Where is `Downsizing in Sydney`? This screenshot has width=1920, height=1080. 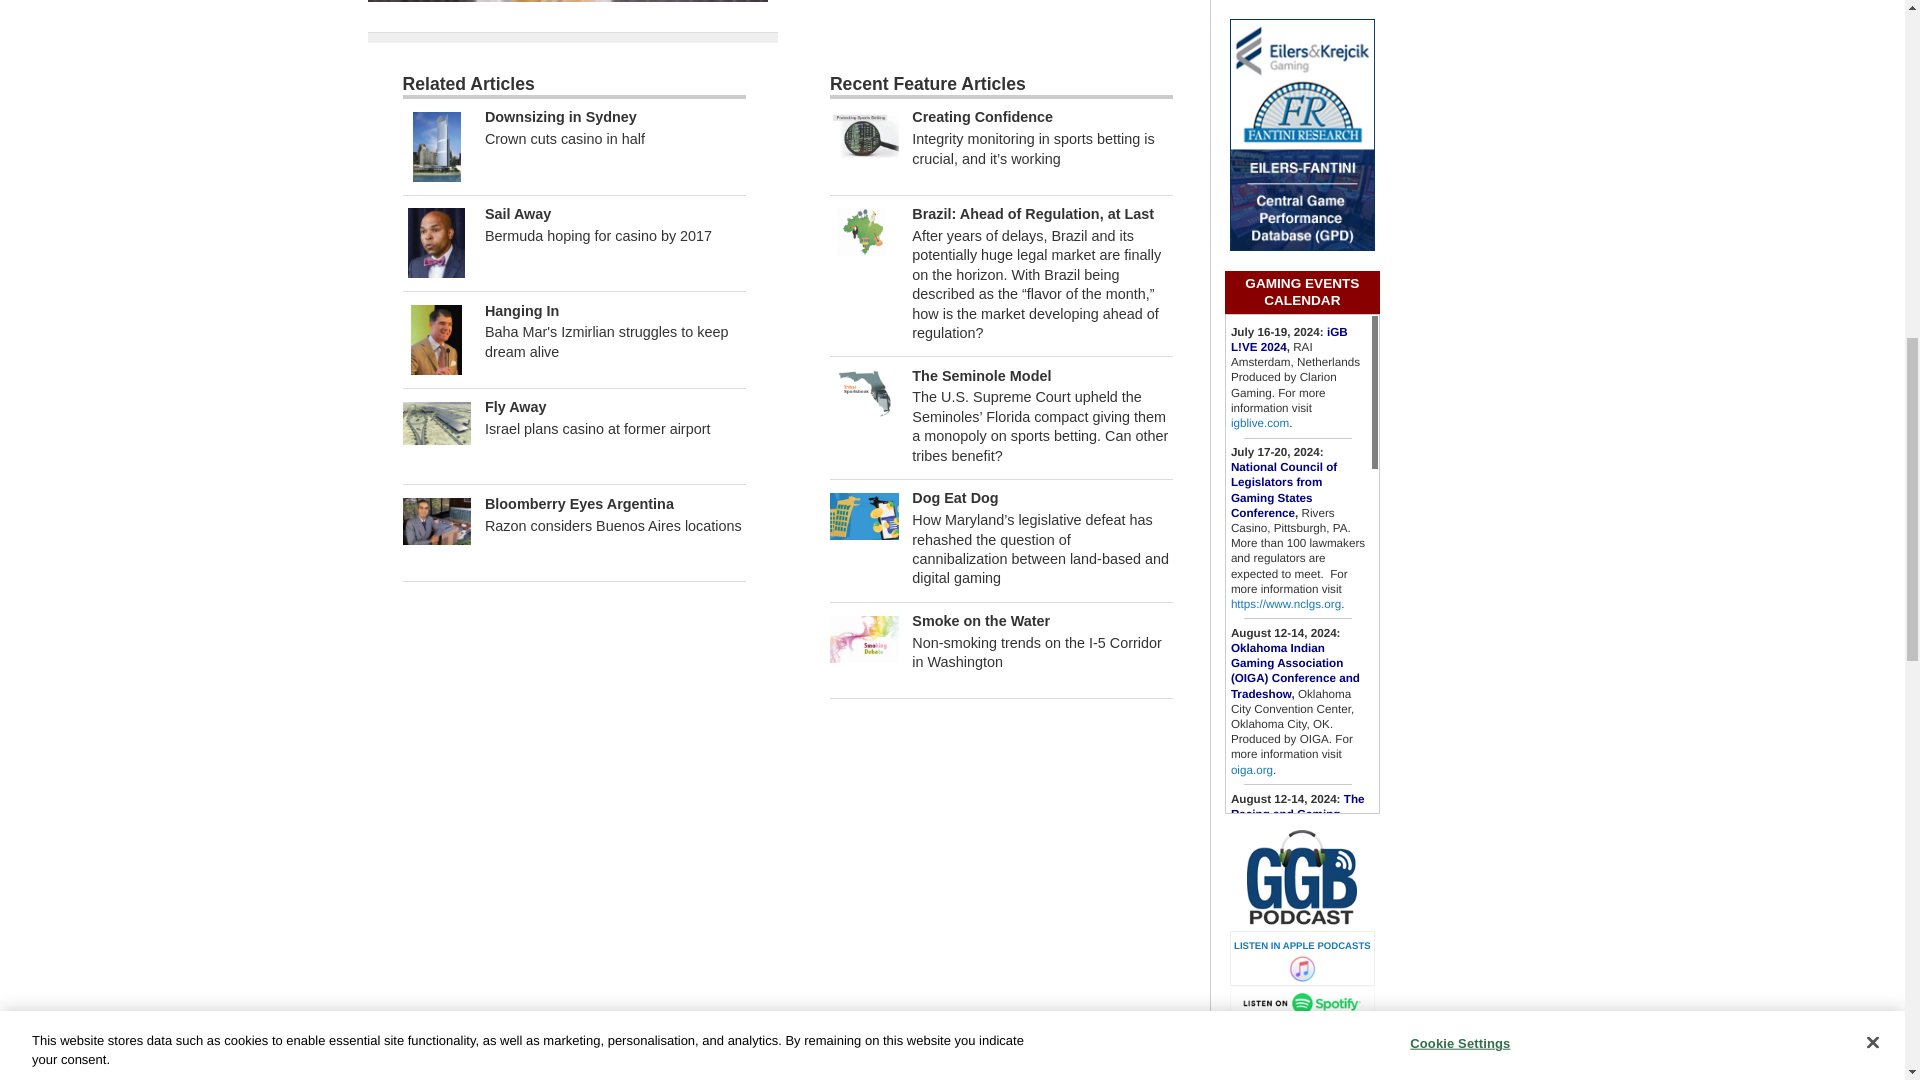 Downsizing in Sydney is located at coordinates (437, 146).